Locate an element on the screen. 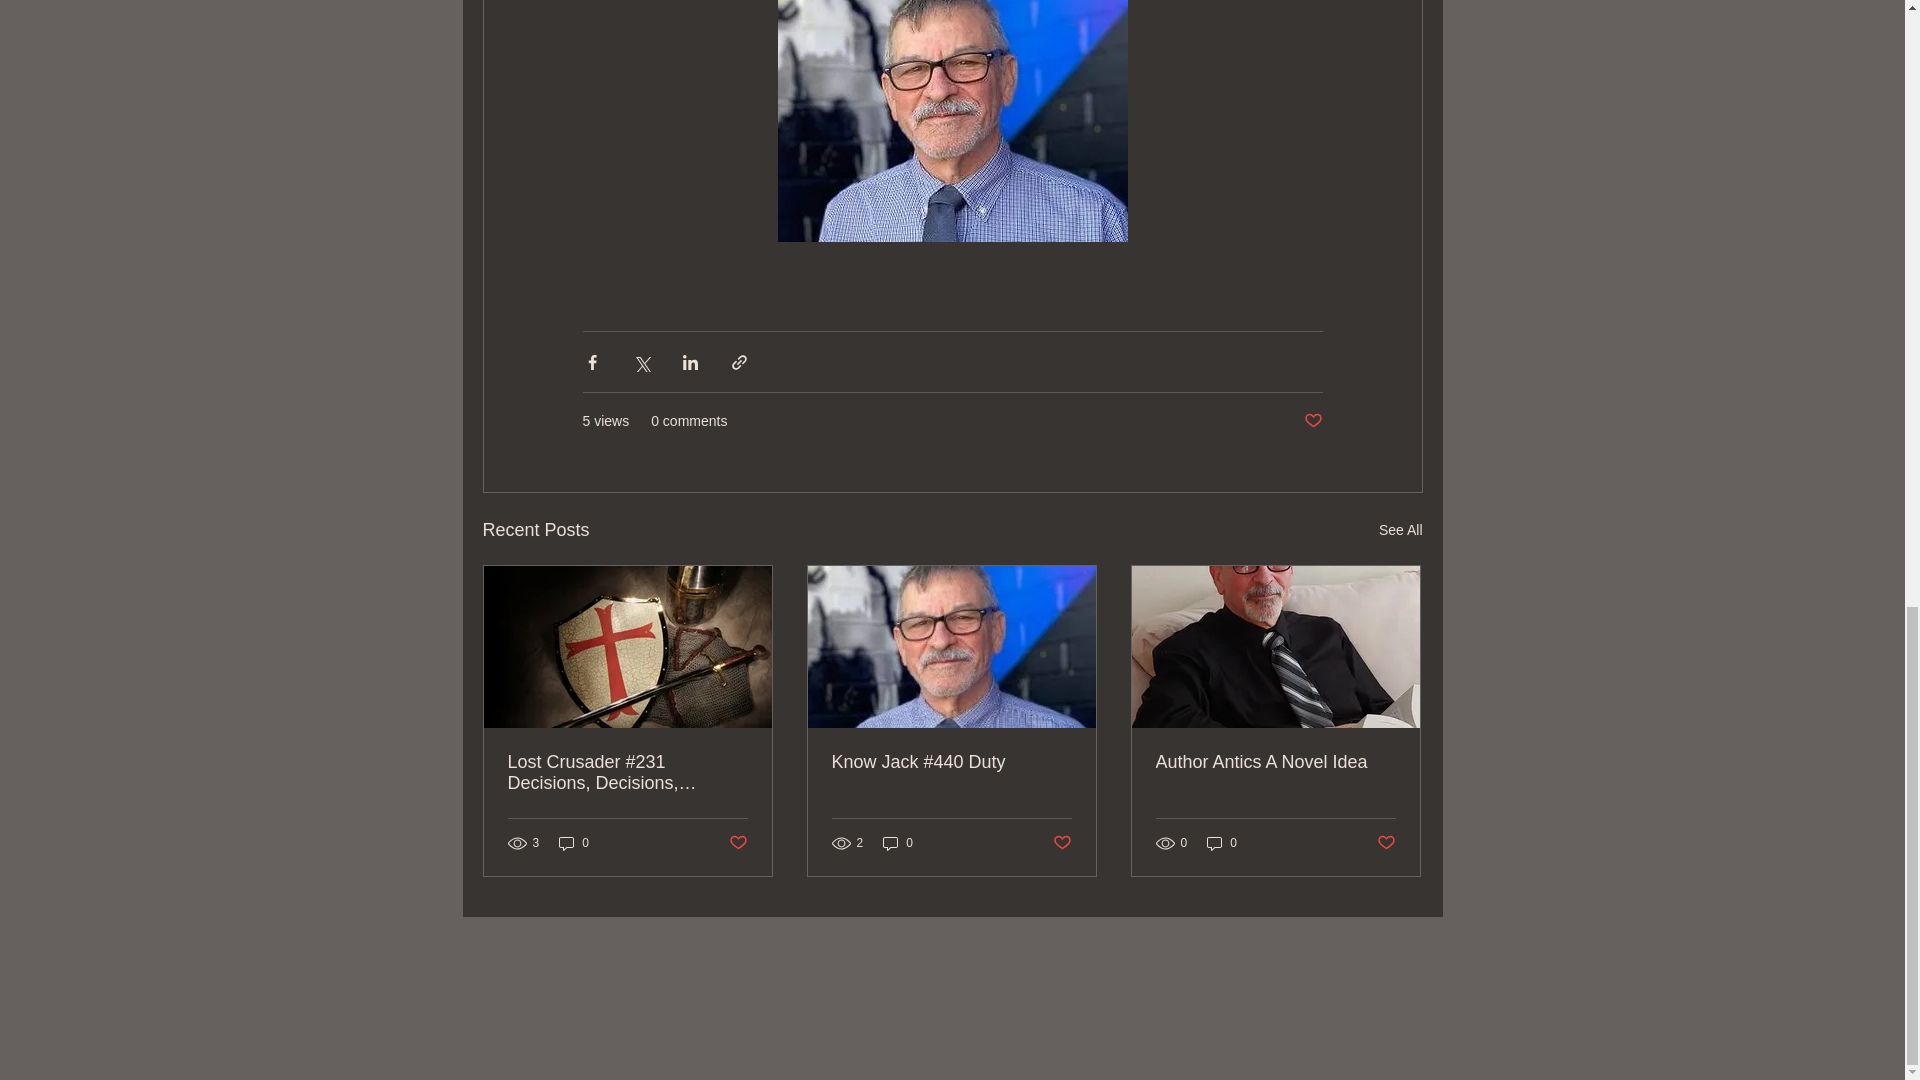 Image resolution: width=1920 pixels, height=1080 pixels. 0 is located at coordinates (574, 843).